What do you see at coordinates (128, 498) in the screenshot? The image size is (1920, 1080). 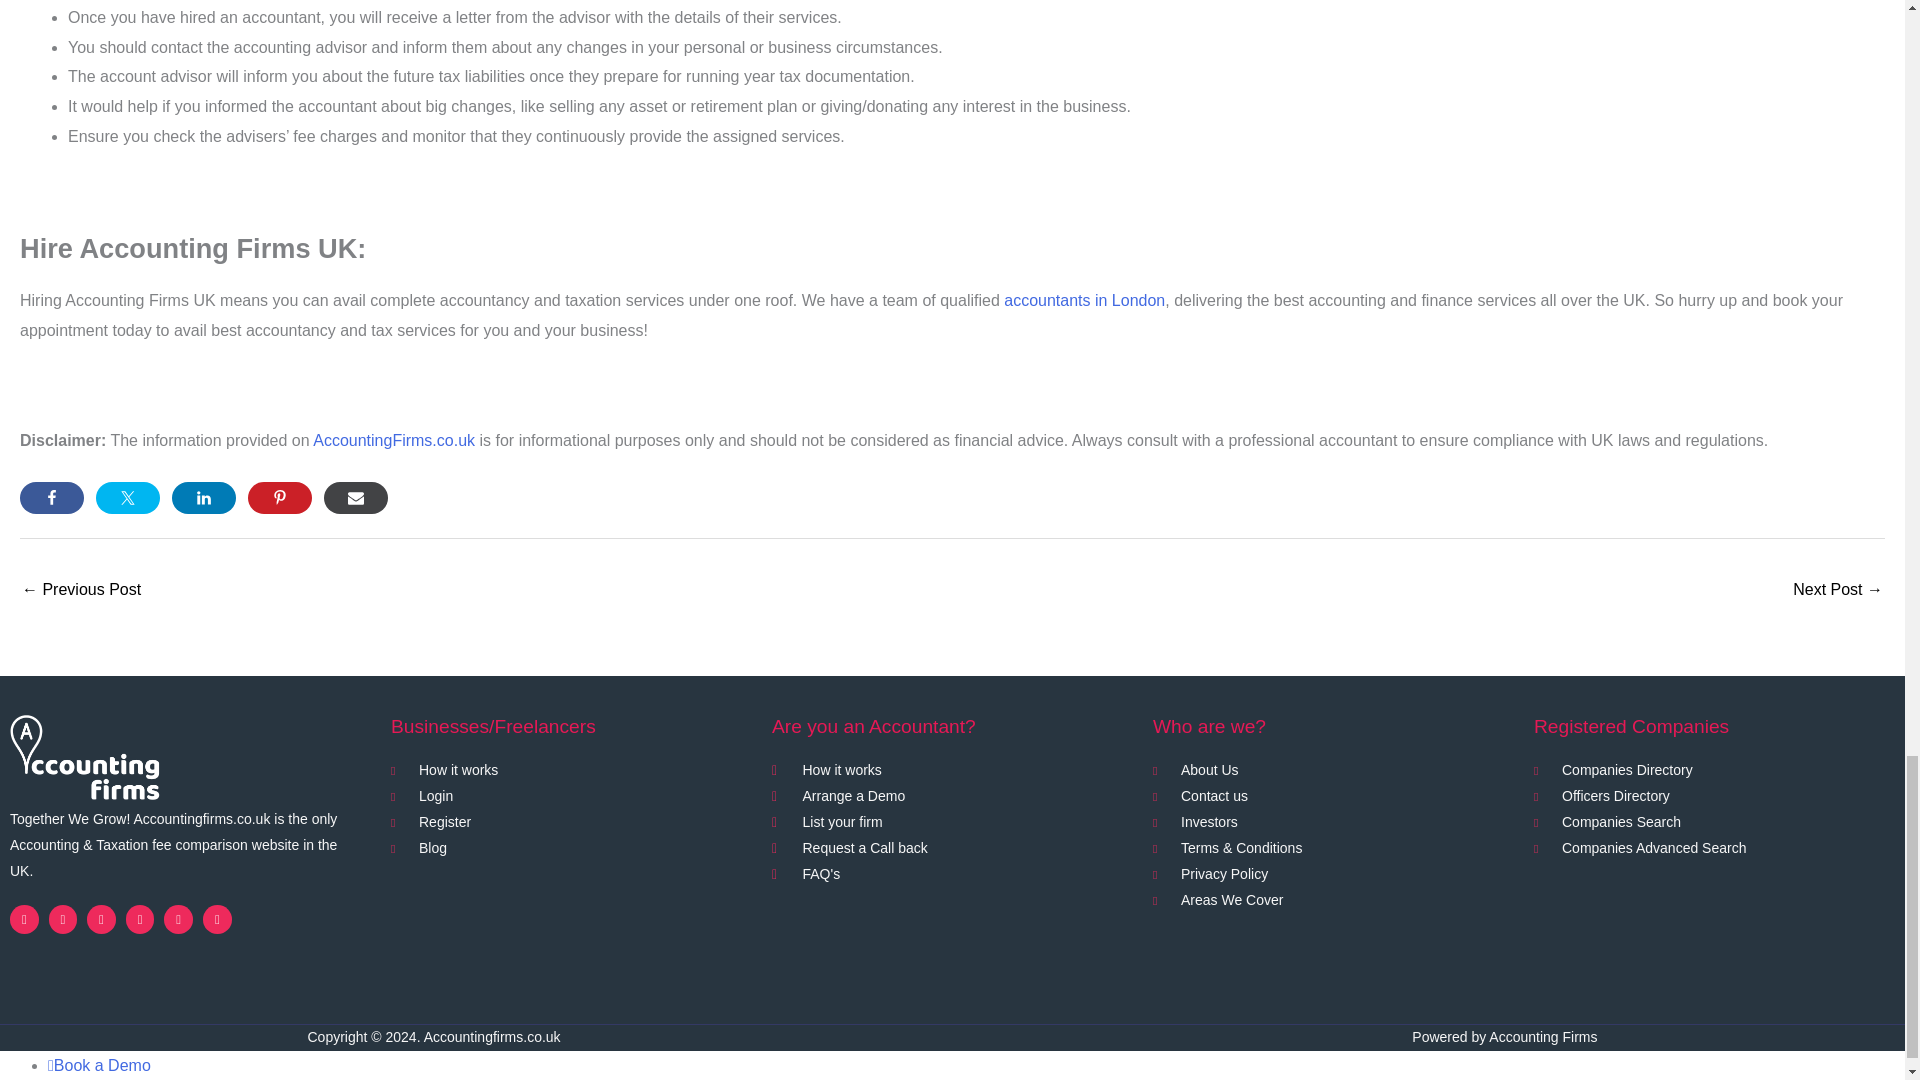 I see `Share on Twitter` at bounding box center [128, 498].